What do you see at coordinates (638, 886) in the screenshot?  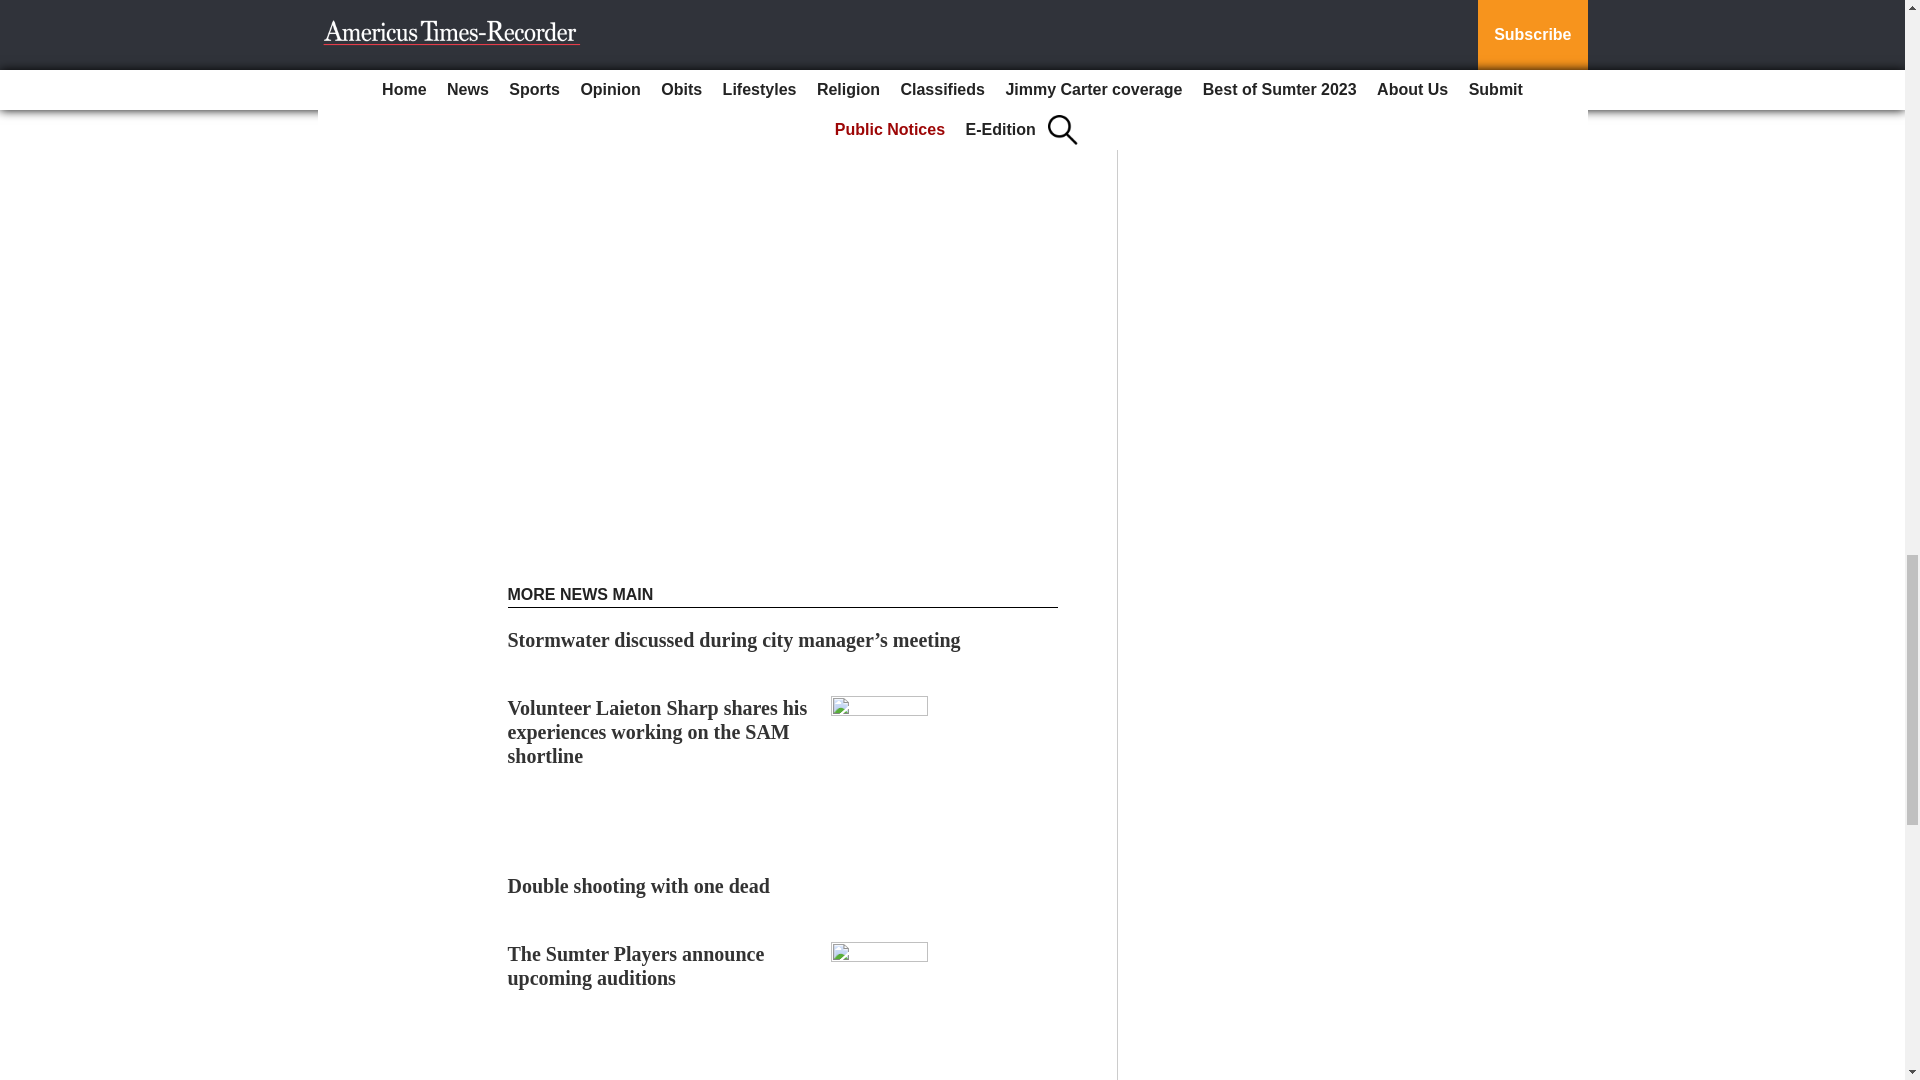 I see `Double shooting with one dead` at bounding box center [638, 886].